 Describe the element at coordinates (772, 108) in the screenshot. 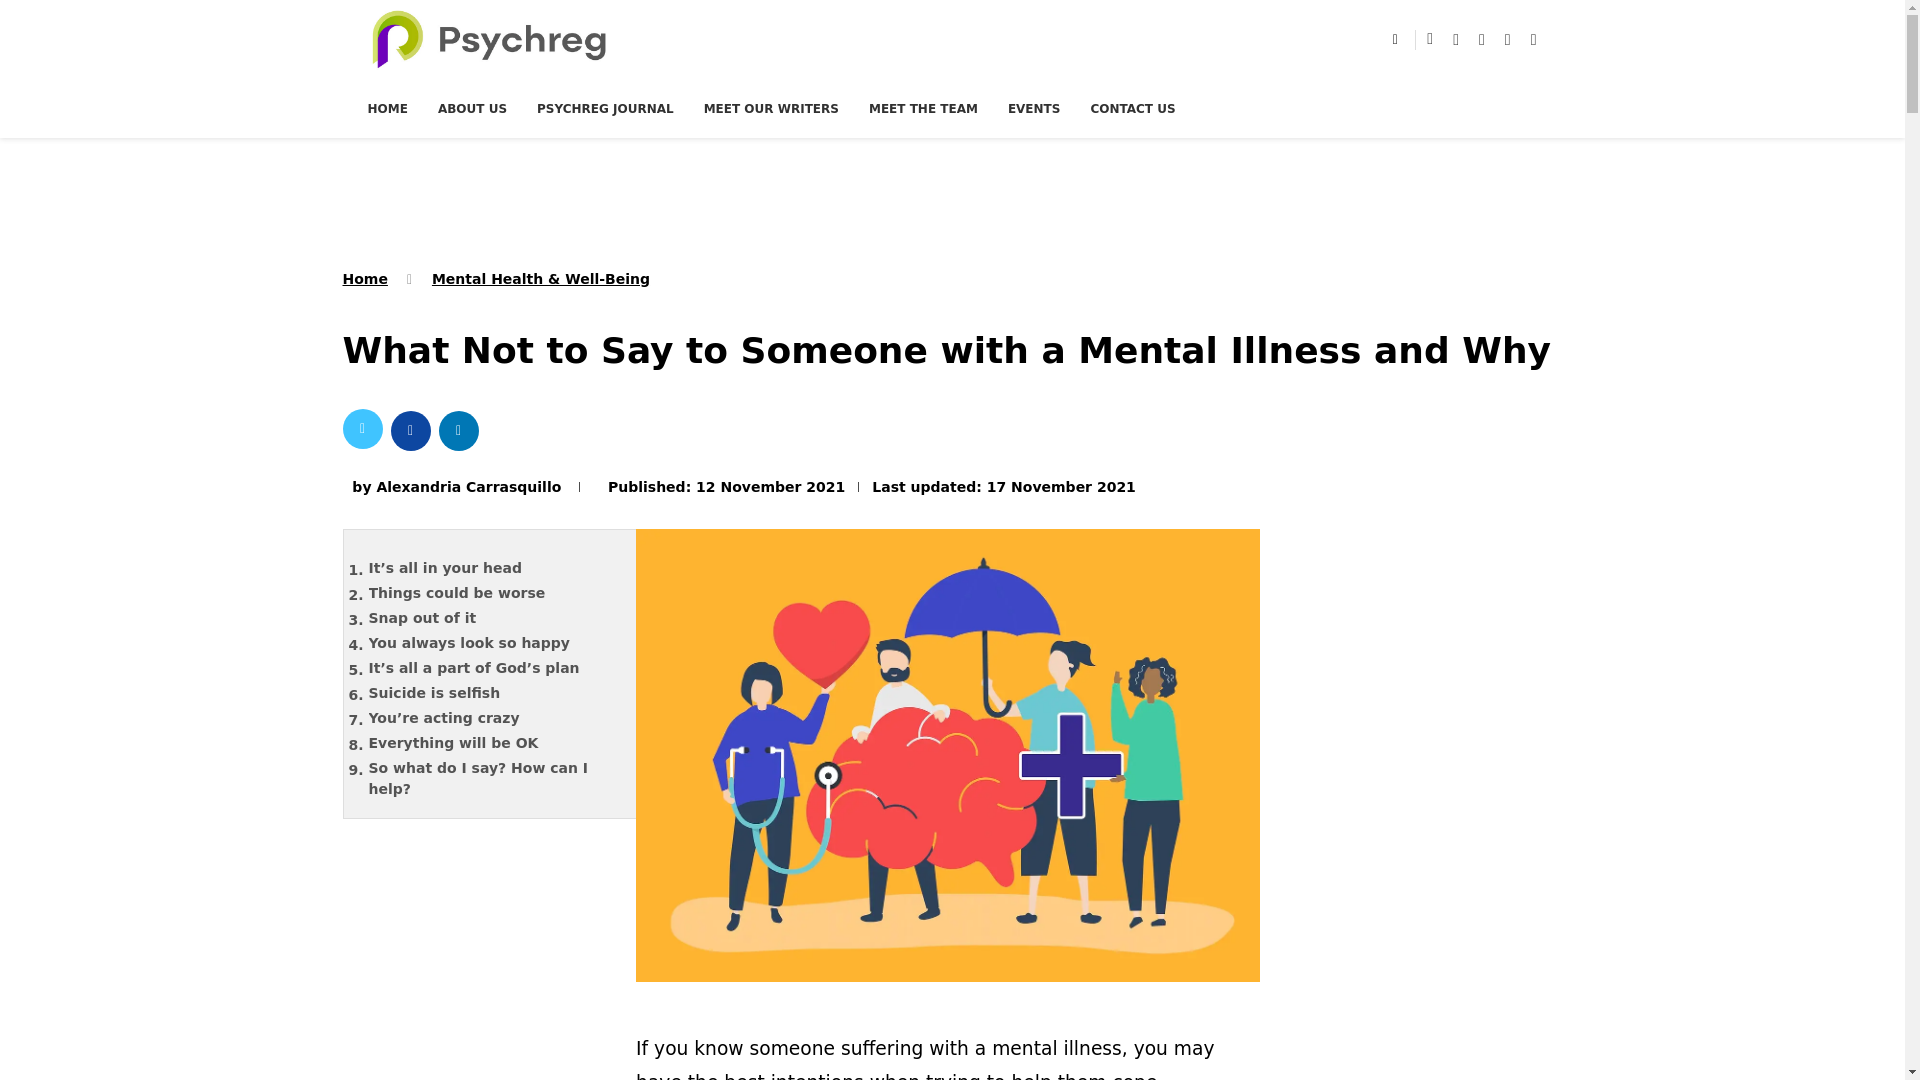

I see `MEET OUR WRITERS` at that location.